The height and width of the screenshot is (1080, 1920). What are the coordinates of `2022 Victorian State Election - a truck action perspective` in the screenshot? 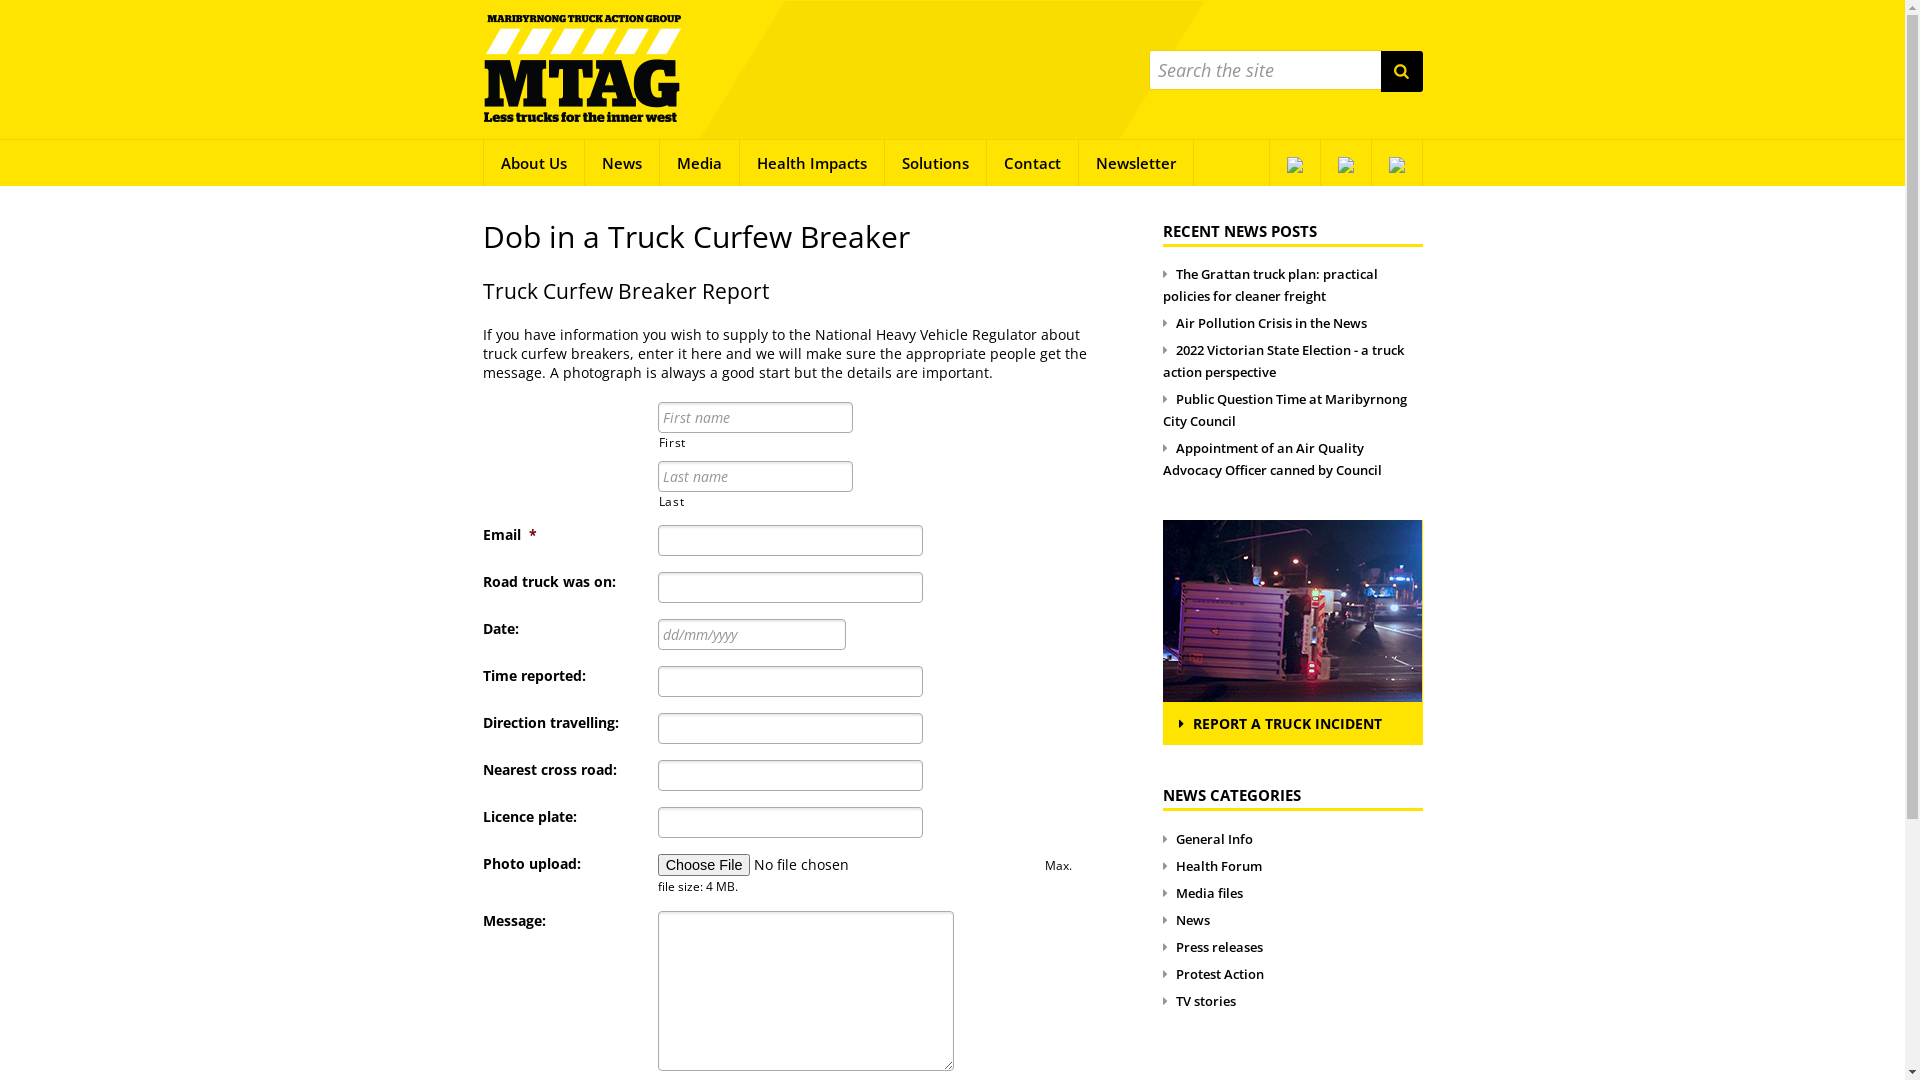 It's located at (1282, 361).